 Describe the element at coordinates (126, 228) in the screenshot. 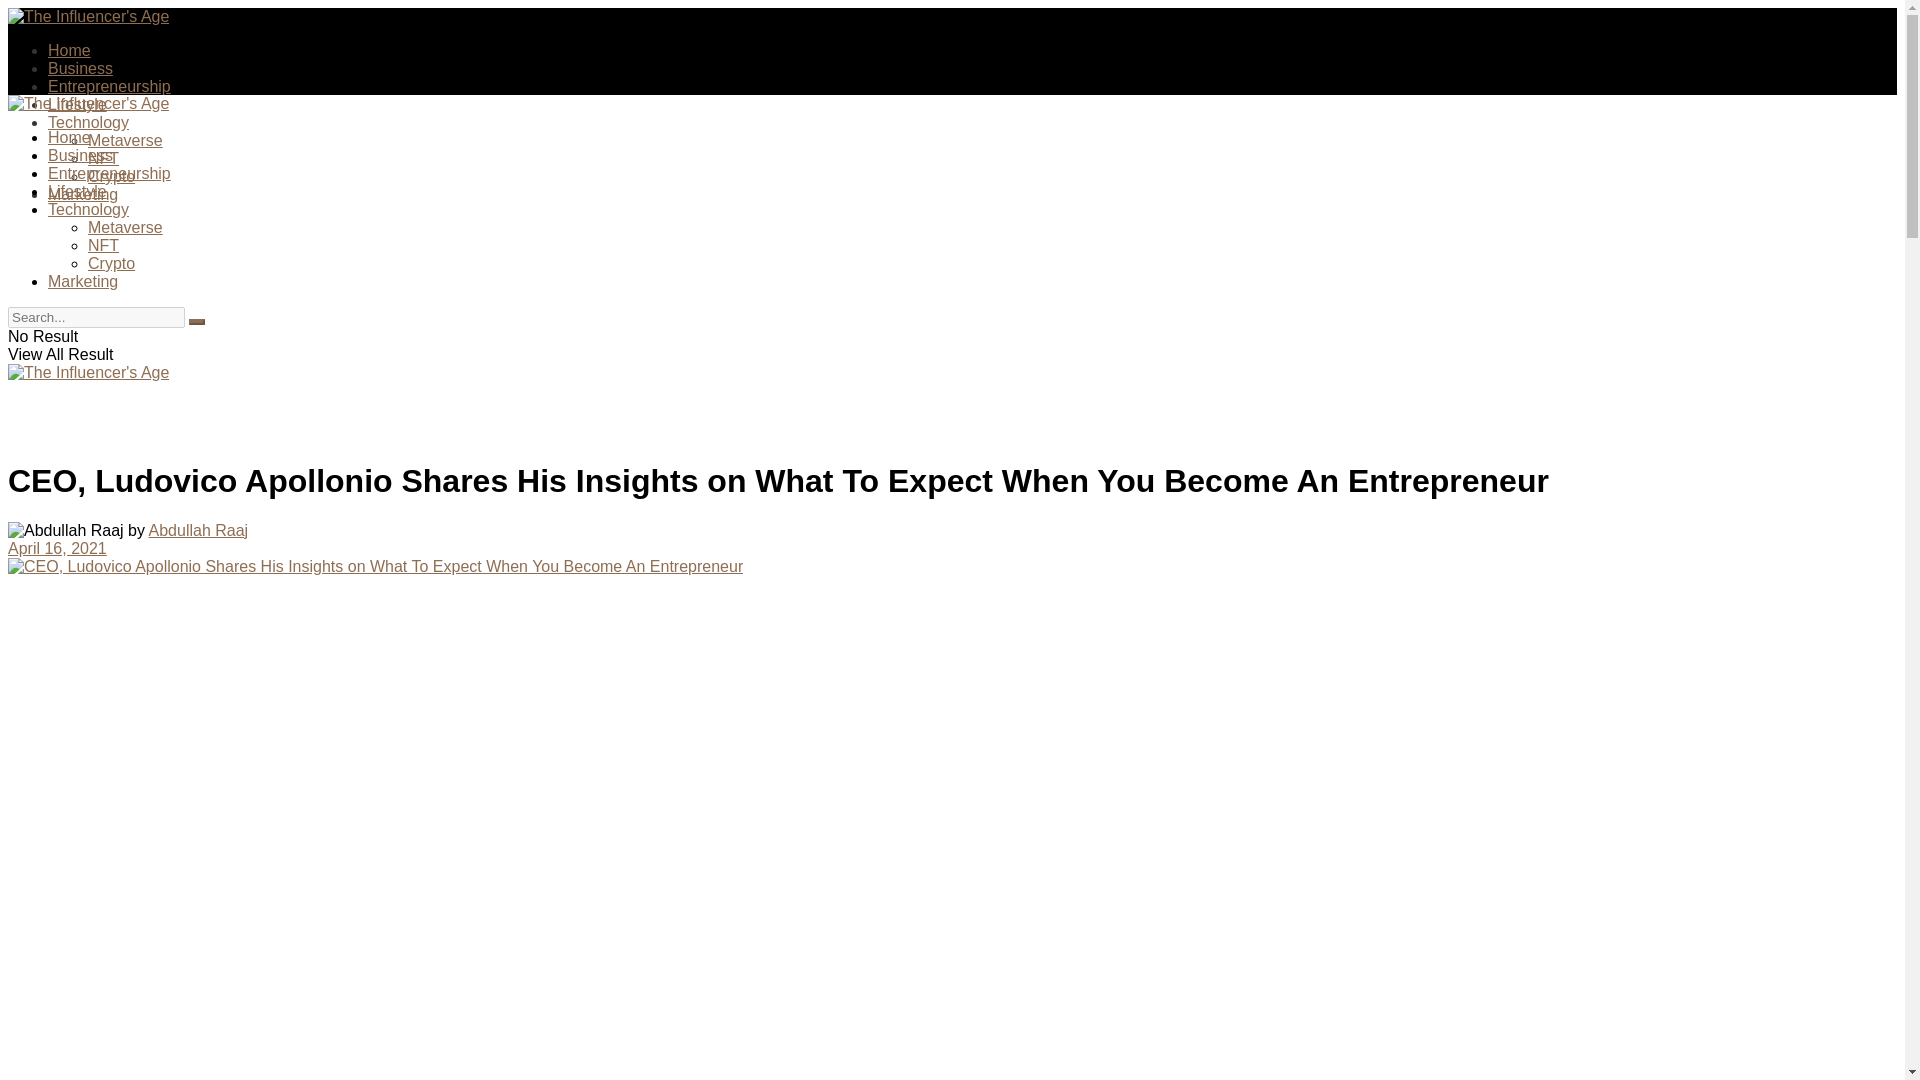

I see `Metaverse` at that location.